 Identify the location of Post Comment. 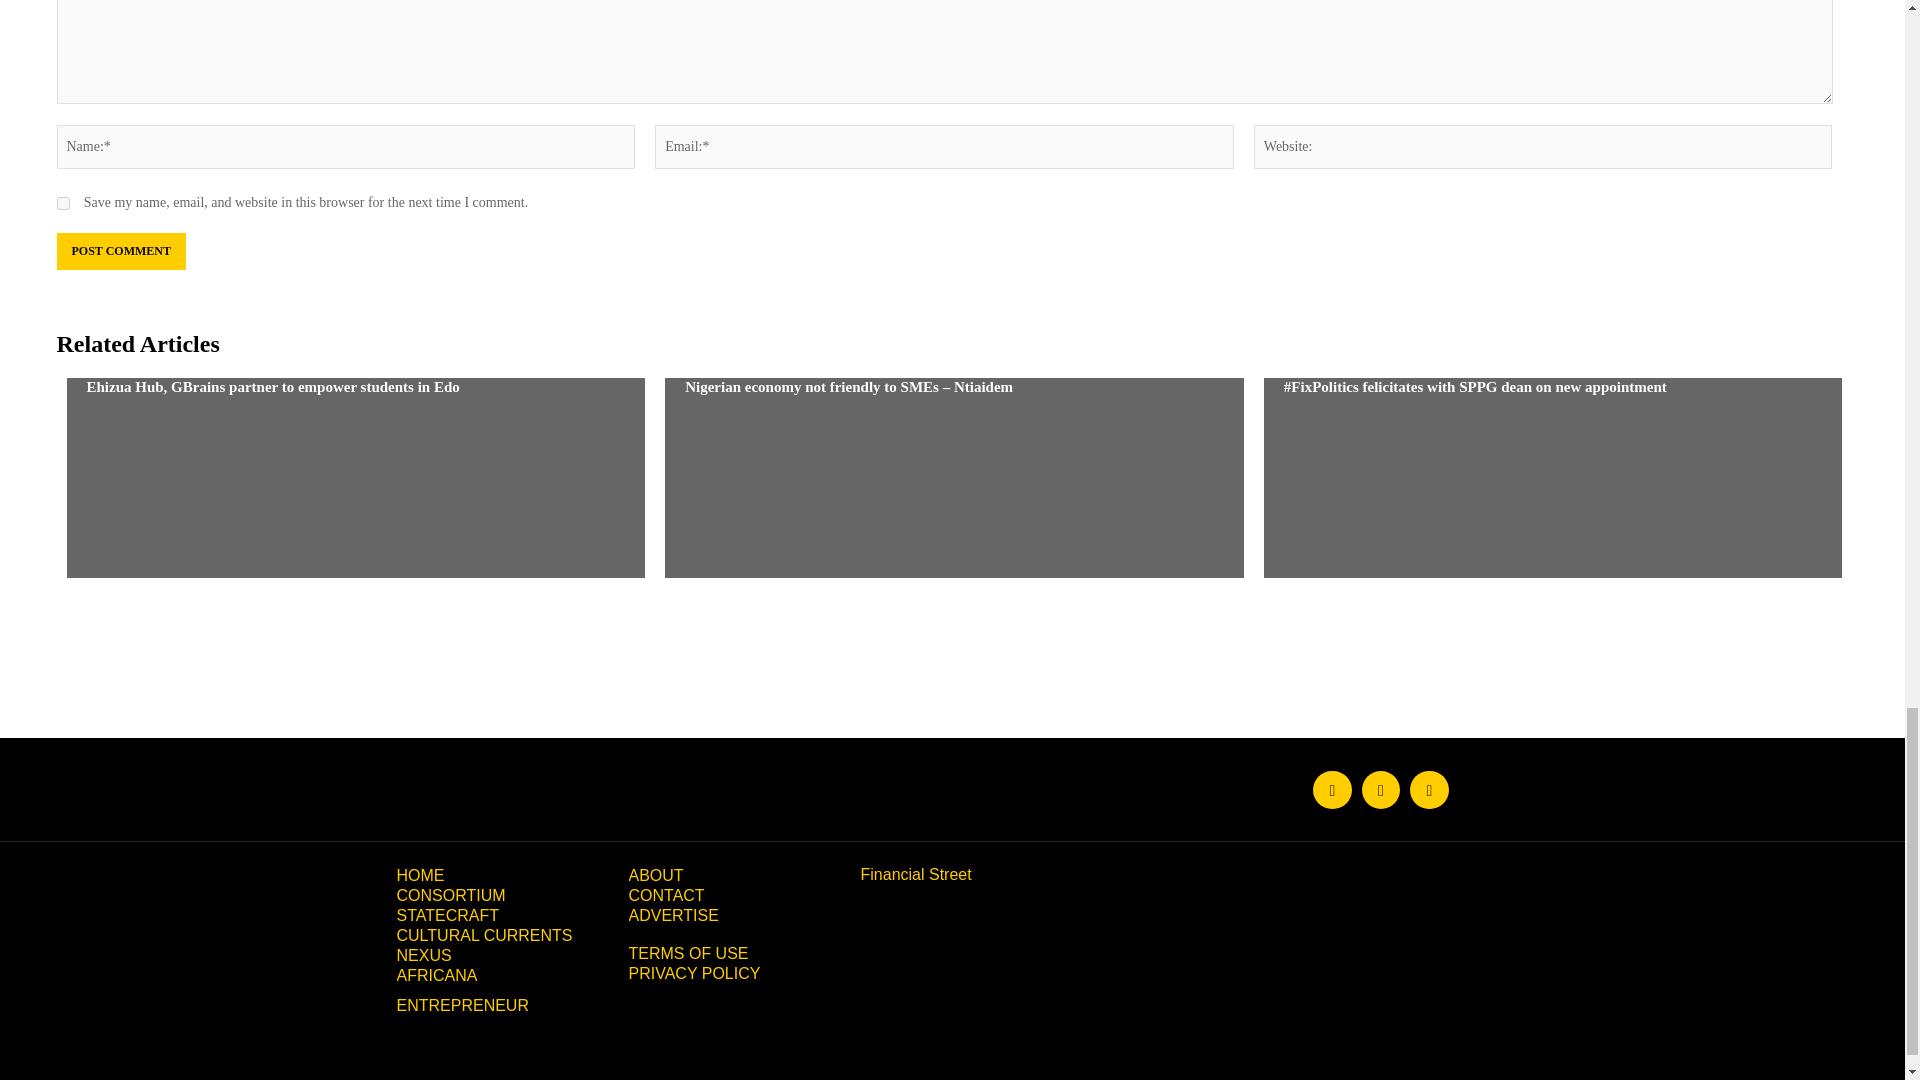
(120, 252).